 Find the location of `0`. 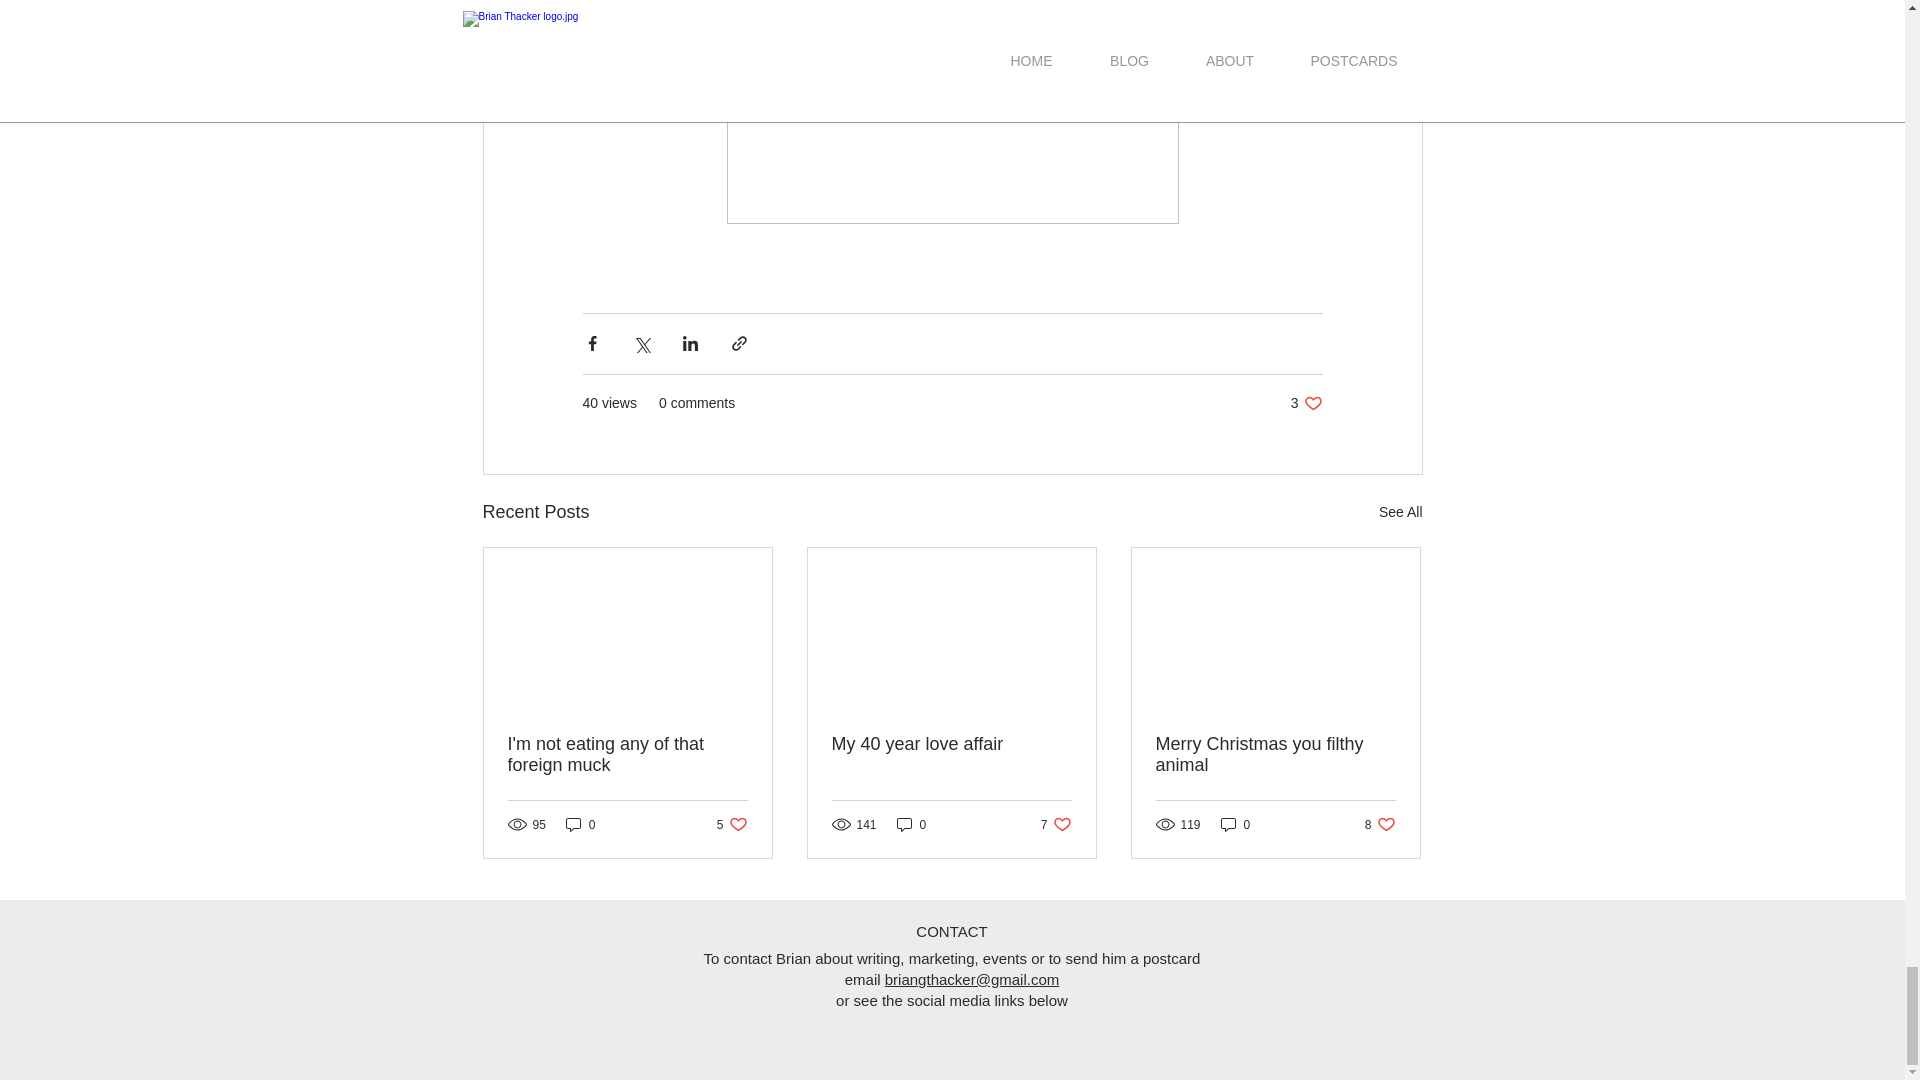

0 is located at coordinates (1056, 824).